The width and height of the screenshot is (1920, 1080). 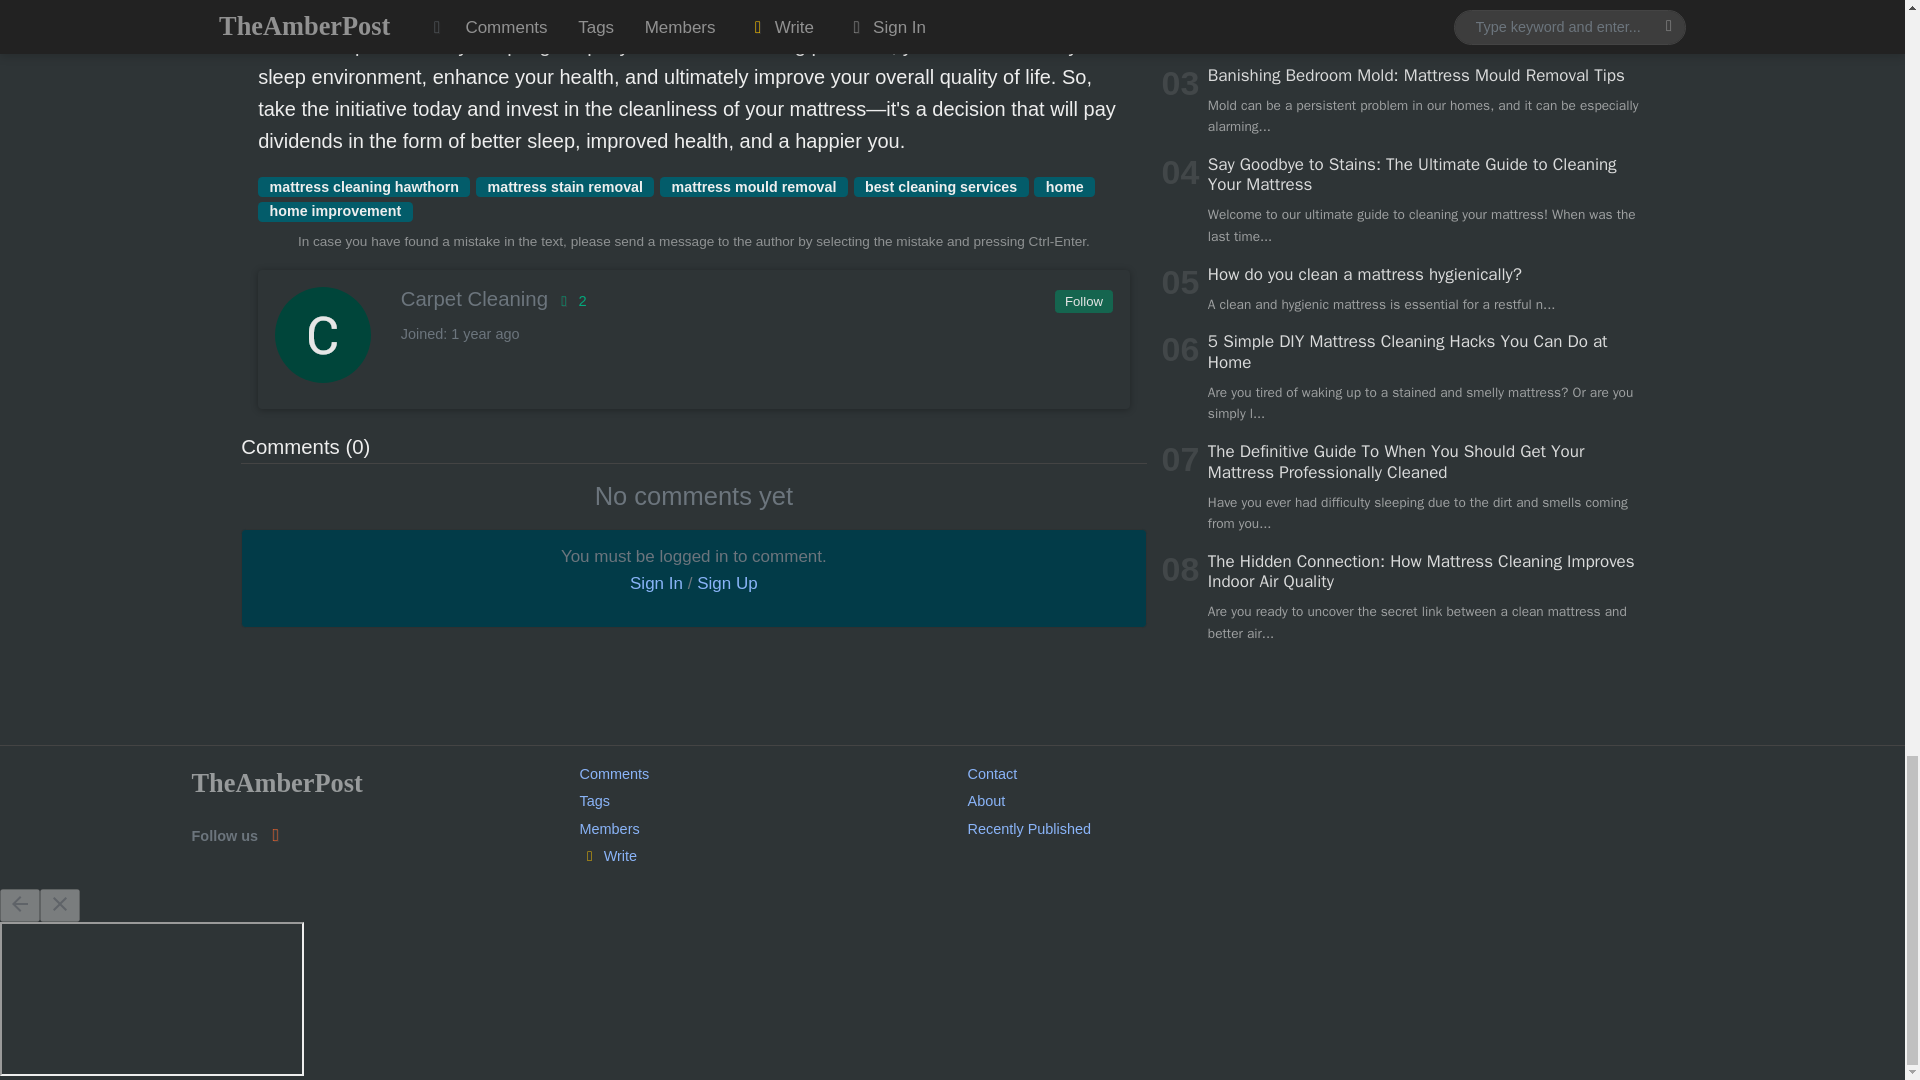 I want to click on mattress cleaning, so click(x=582, y=12).